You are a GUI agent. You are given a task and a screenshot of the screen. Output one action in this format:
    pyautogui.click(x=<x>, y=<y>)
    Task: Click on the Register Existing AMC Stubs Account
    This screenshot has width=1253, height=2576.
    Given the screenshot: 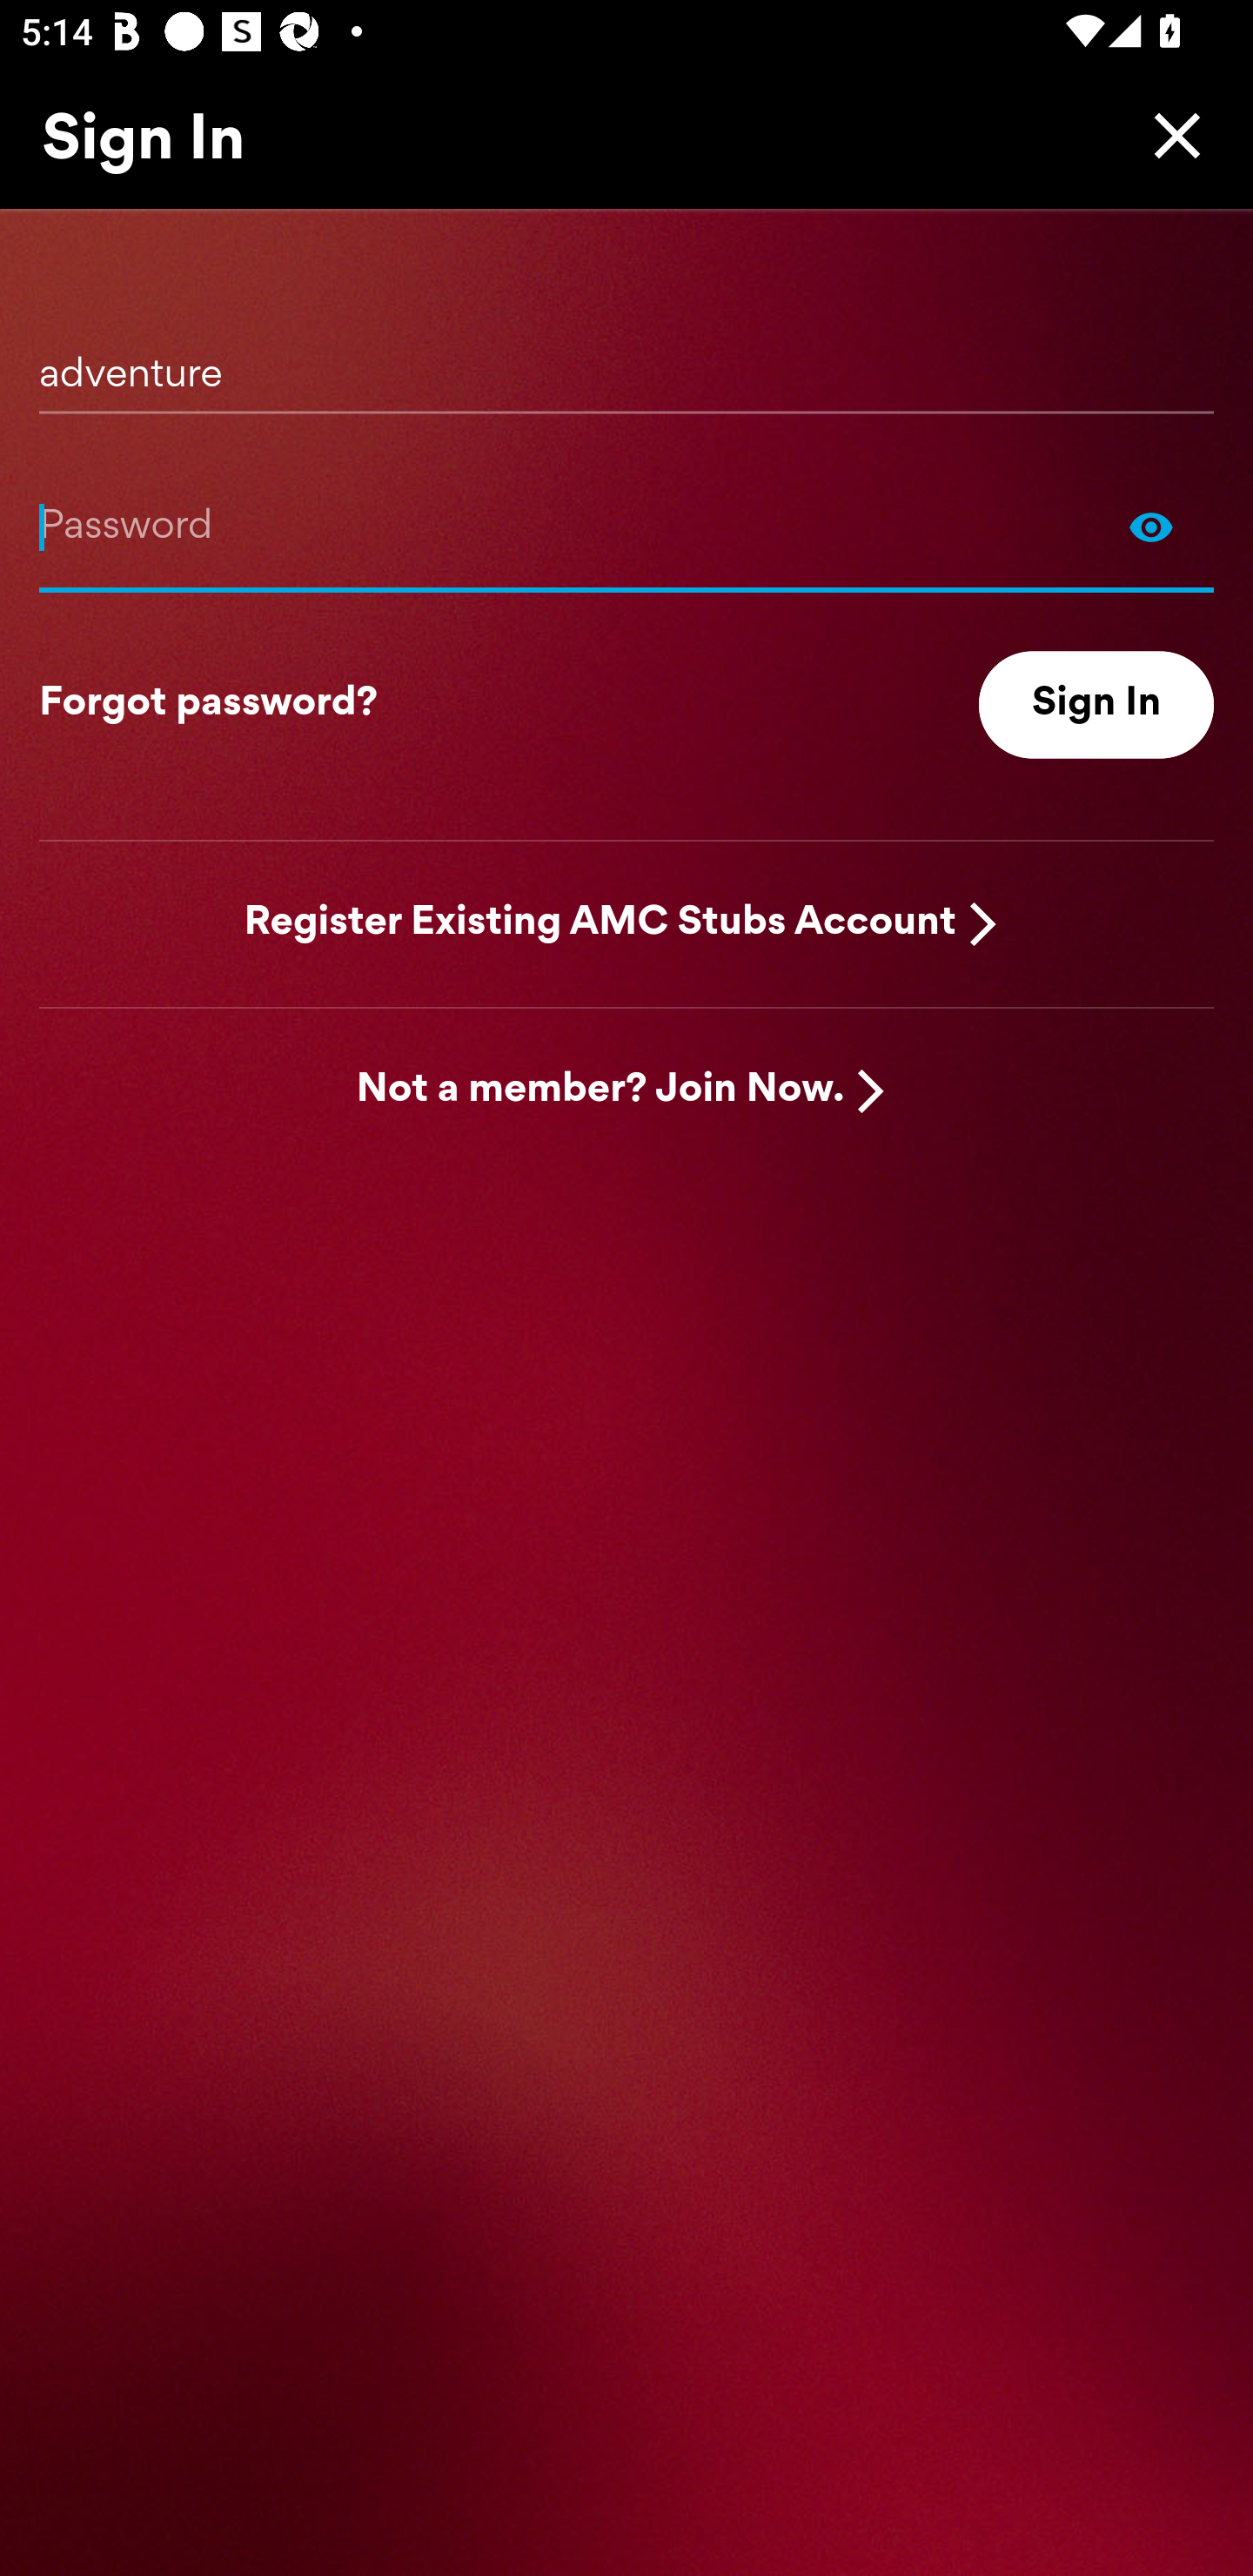 What is the action you would take?
    pyautogui.click(x=600, y=922)
    